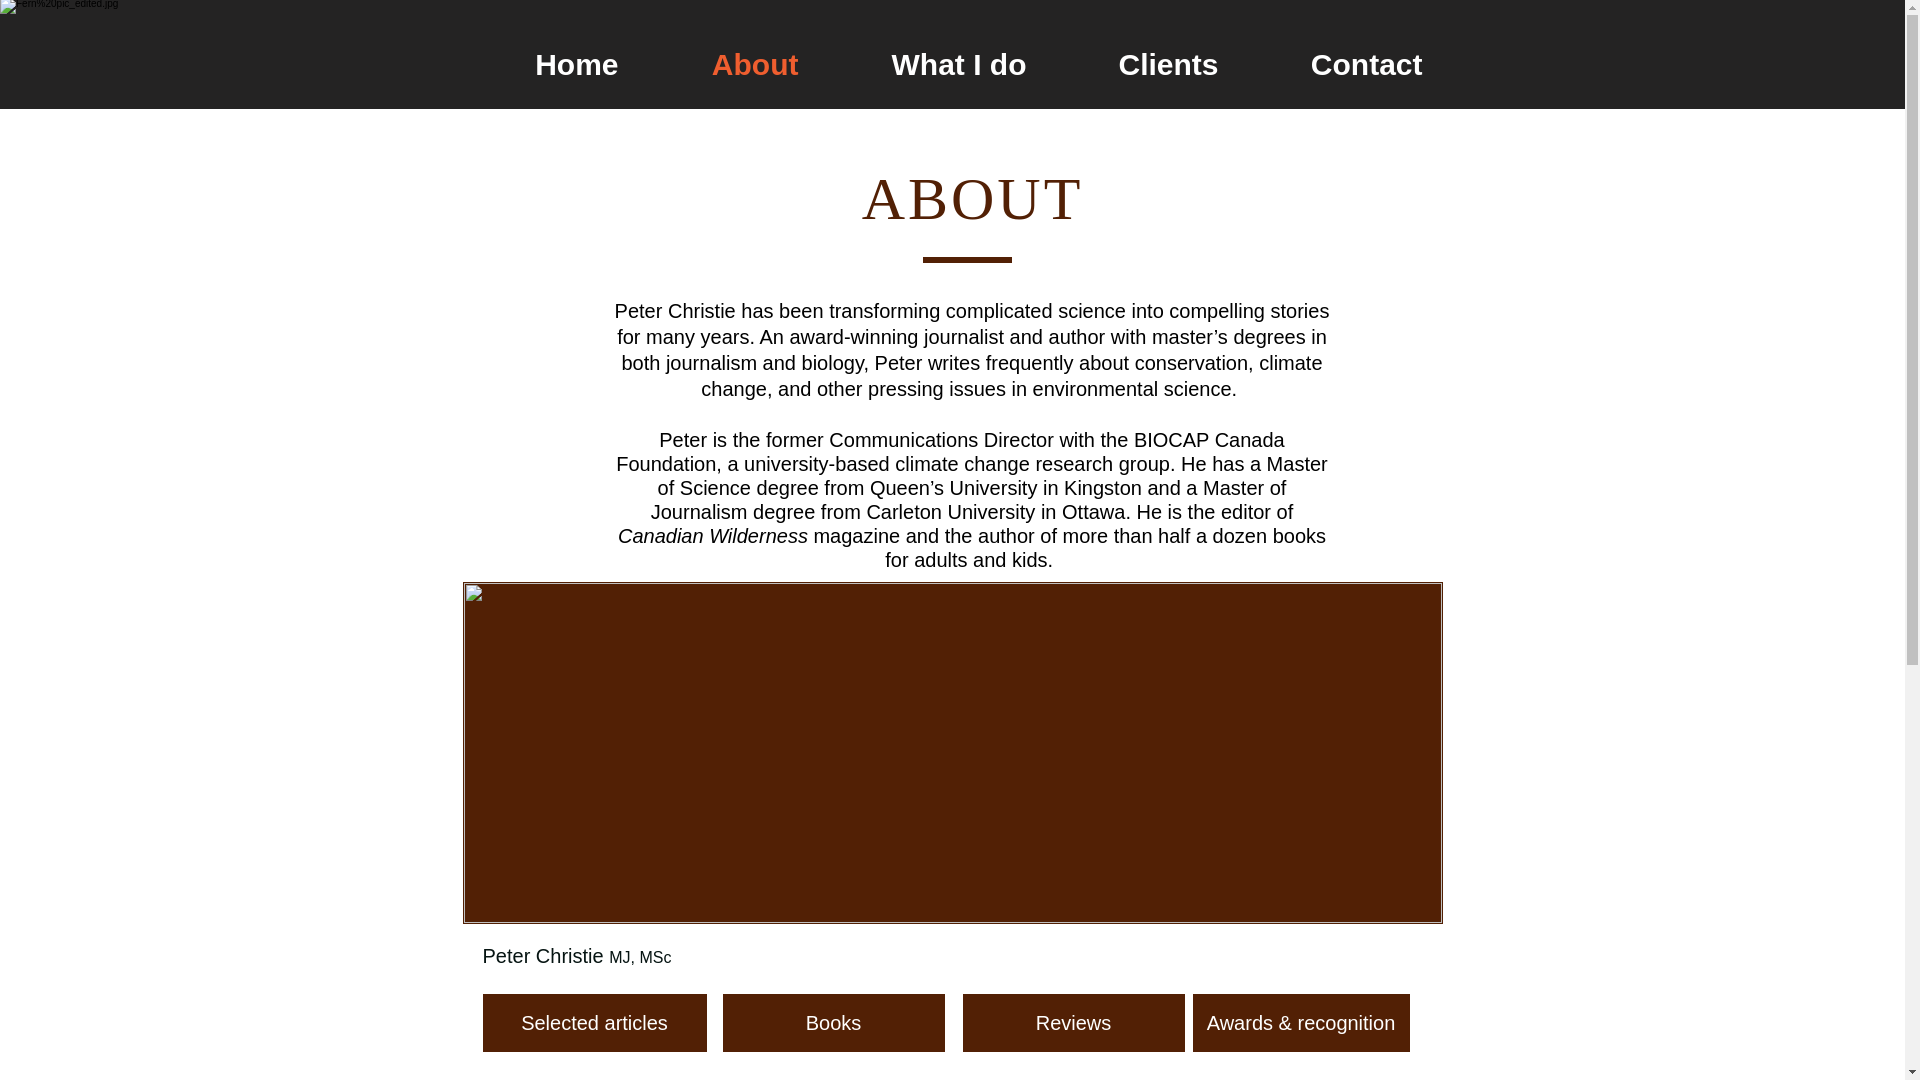 This screenshot has height=1080, width=1920. Describe the element at coordinates (932, 64) in the screenshot. I see `What I do` at that location.